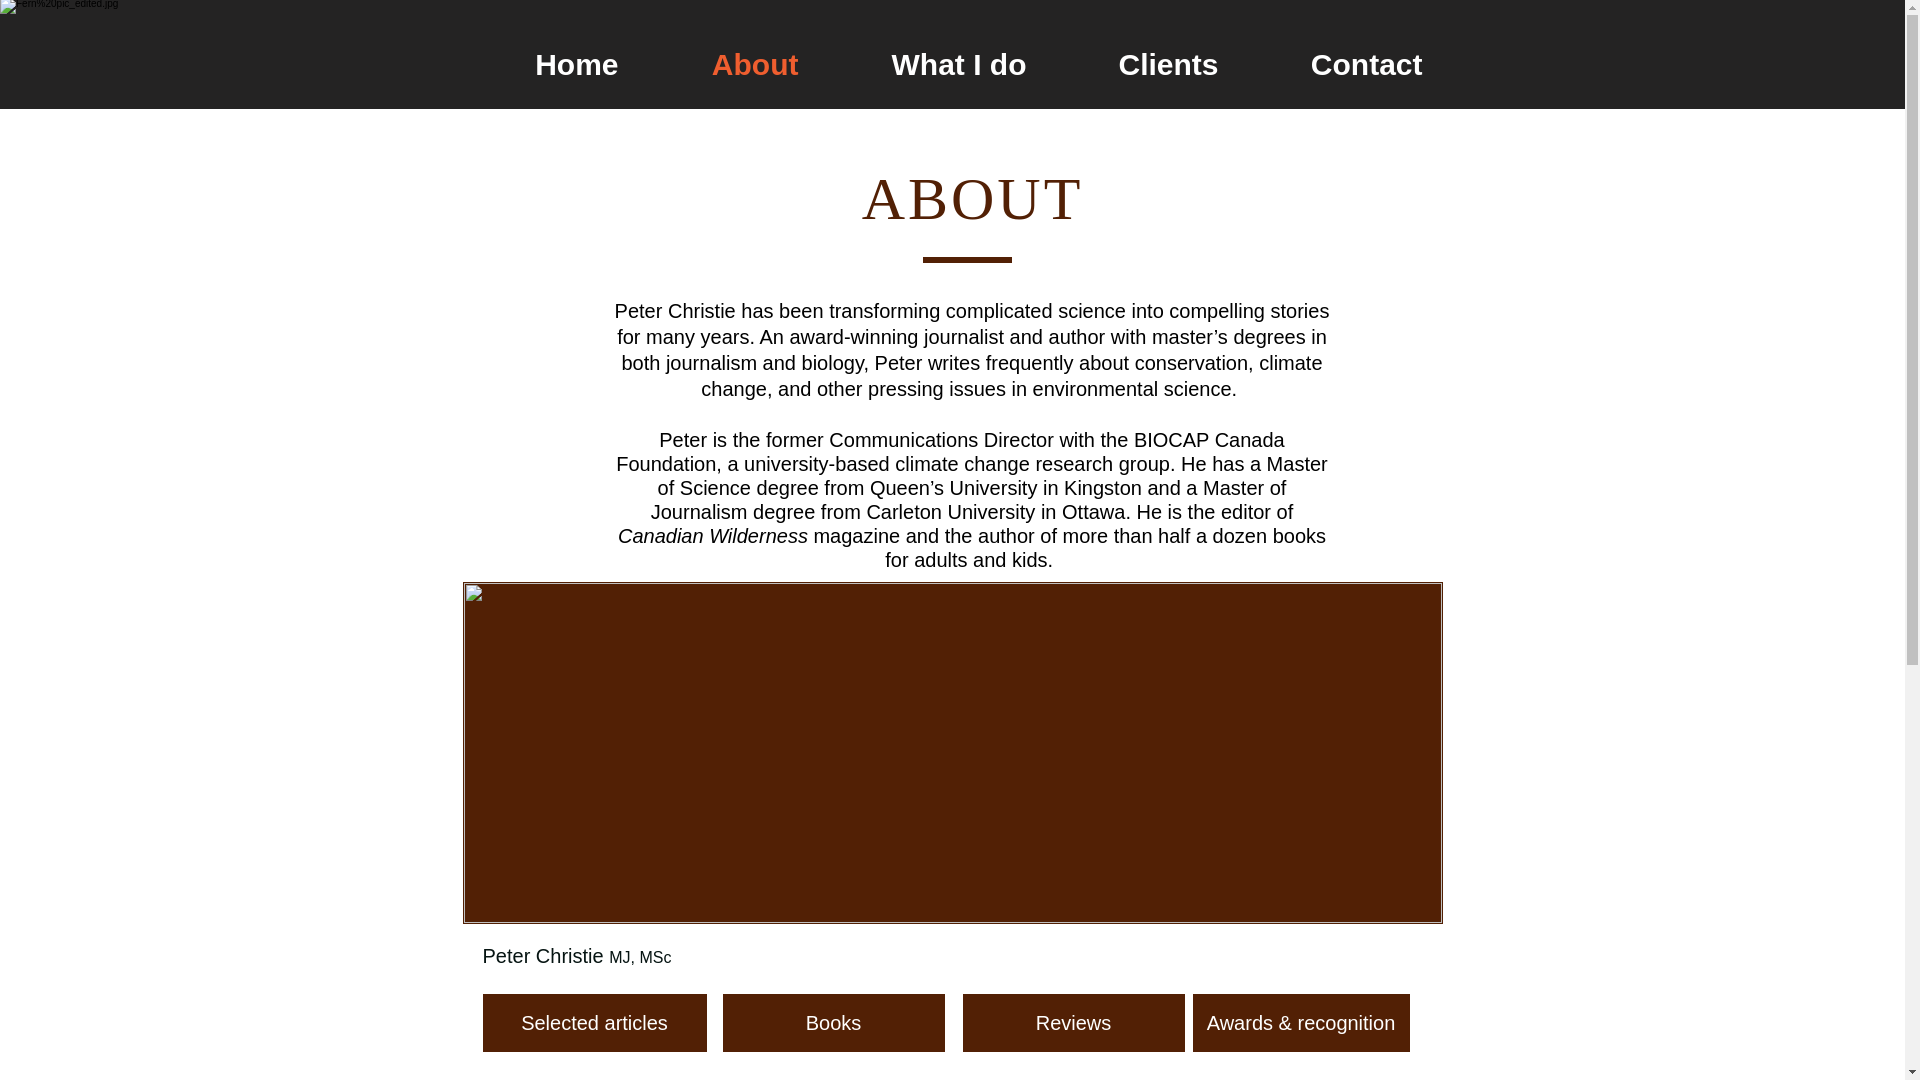 This screenshot has height=1080, width=1920. Describe the element at coordinates (932, 64) in the screenshot. I see `What I do` at that location.